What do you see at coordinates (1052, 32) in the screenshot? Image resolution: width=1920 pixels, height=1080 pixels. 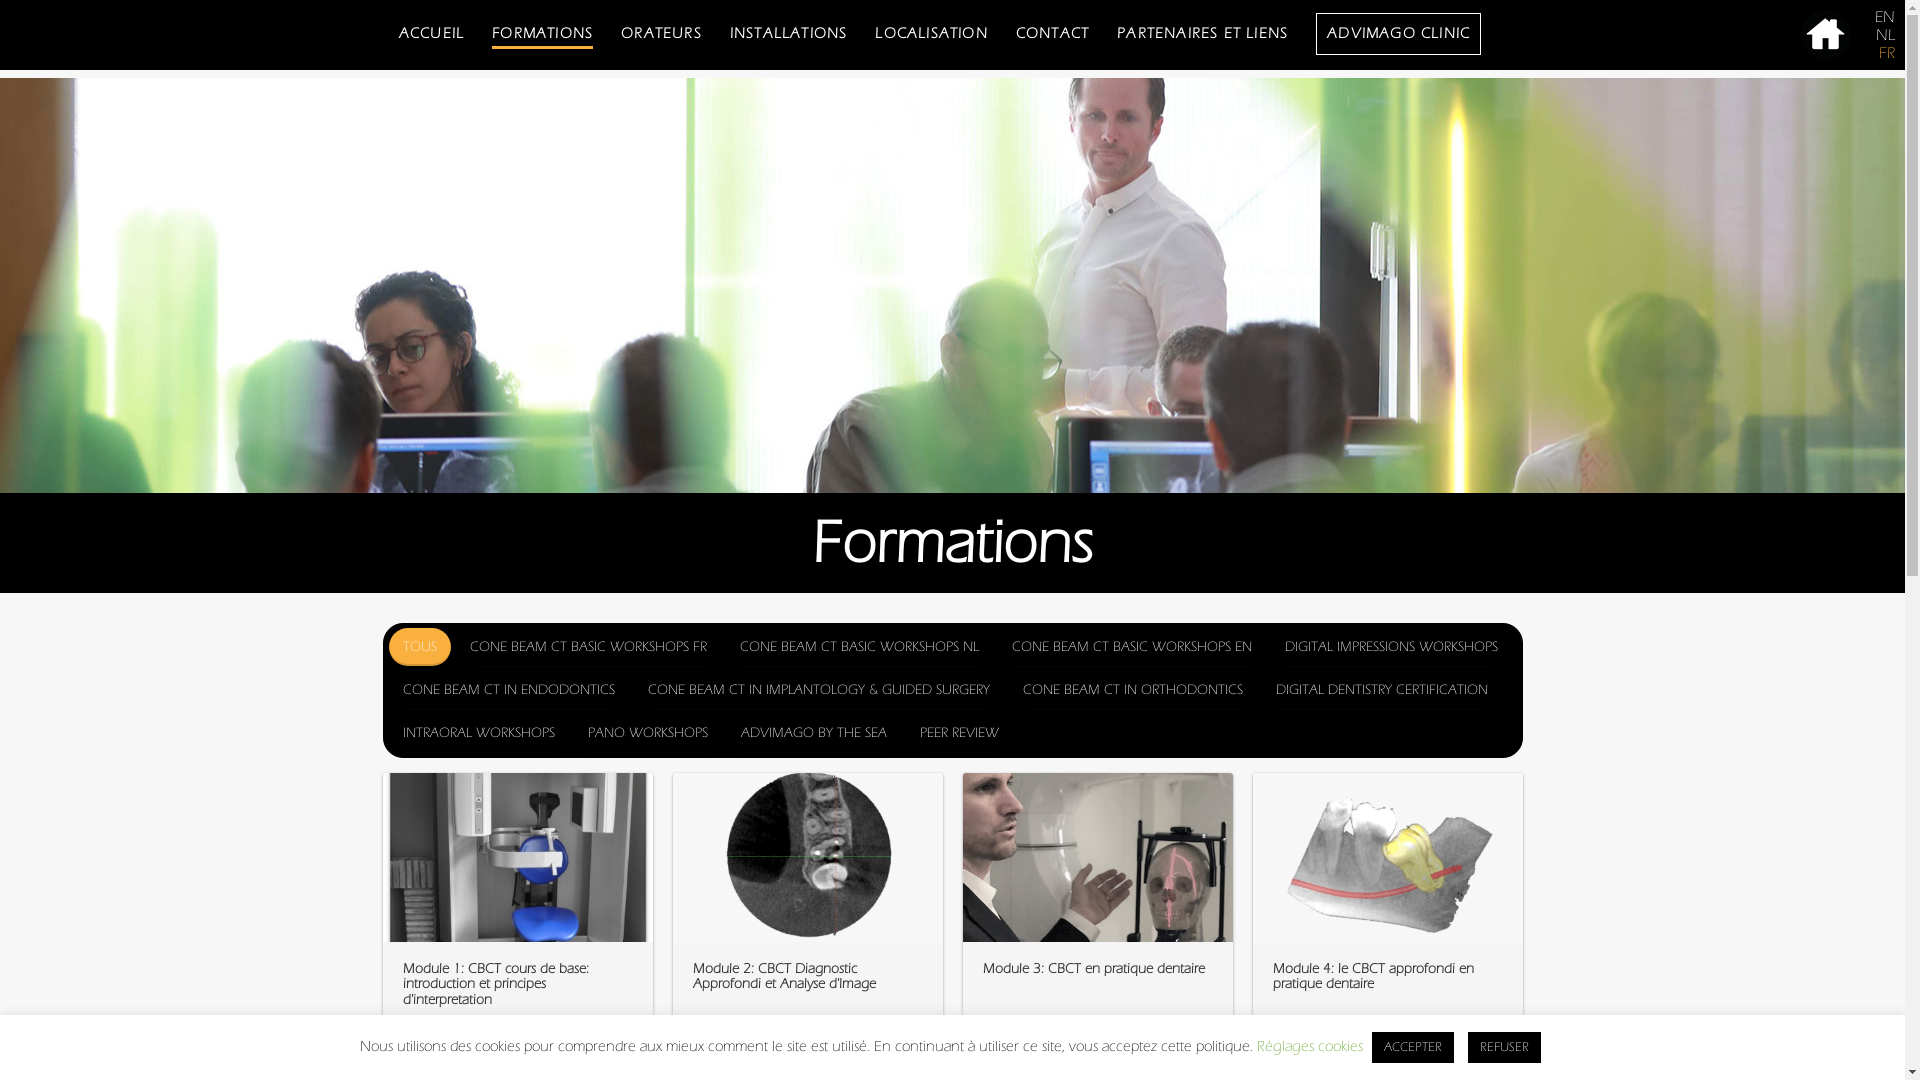 I see `CONTACT` at bounding box center [1052, 32].